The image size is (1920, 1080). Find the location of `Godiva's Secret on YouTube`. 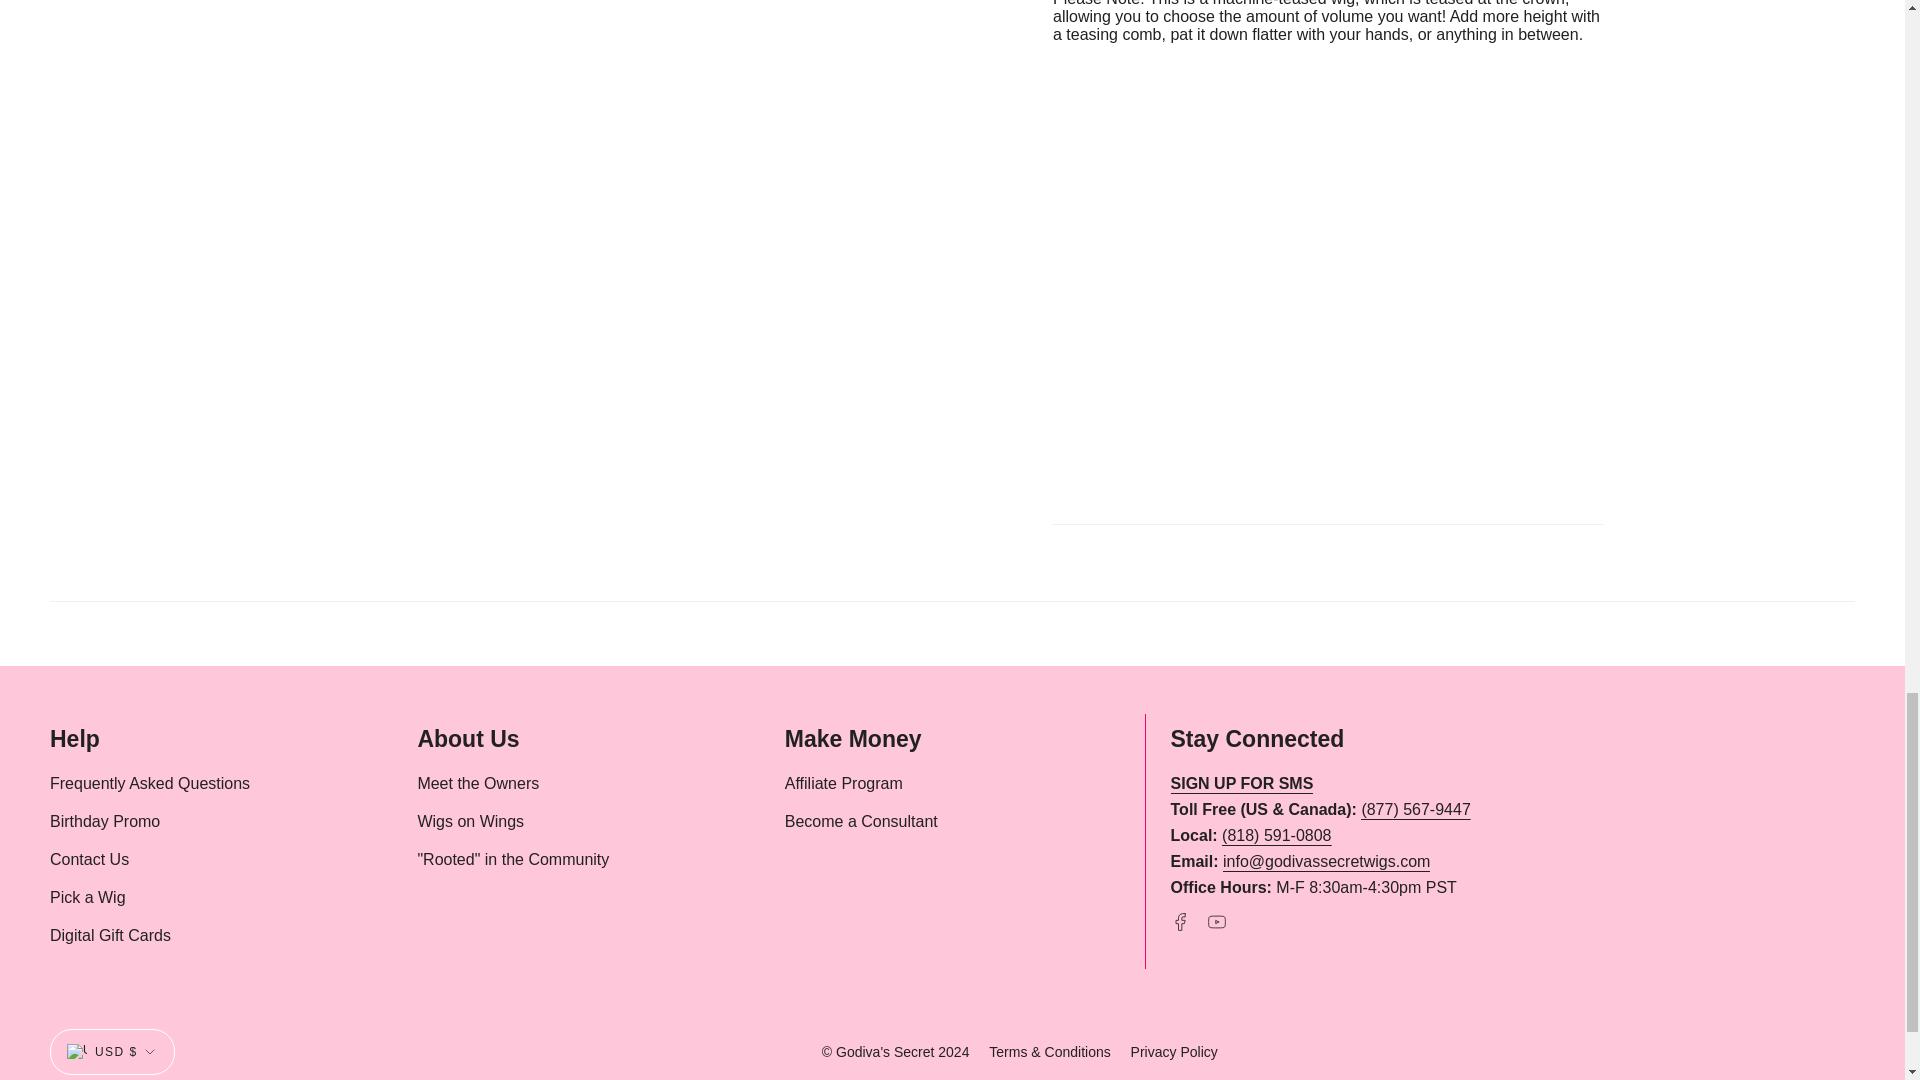

Godiva's Secret on YouTube is located at coordinates (1216, 920).